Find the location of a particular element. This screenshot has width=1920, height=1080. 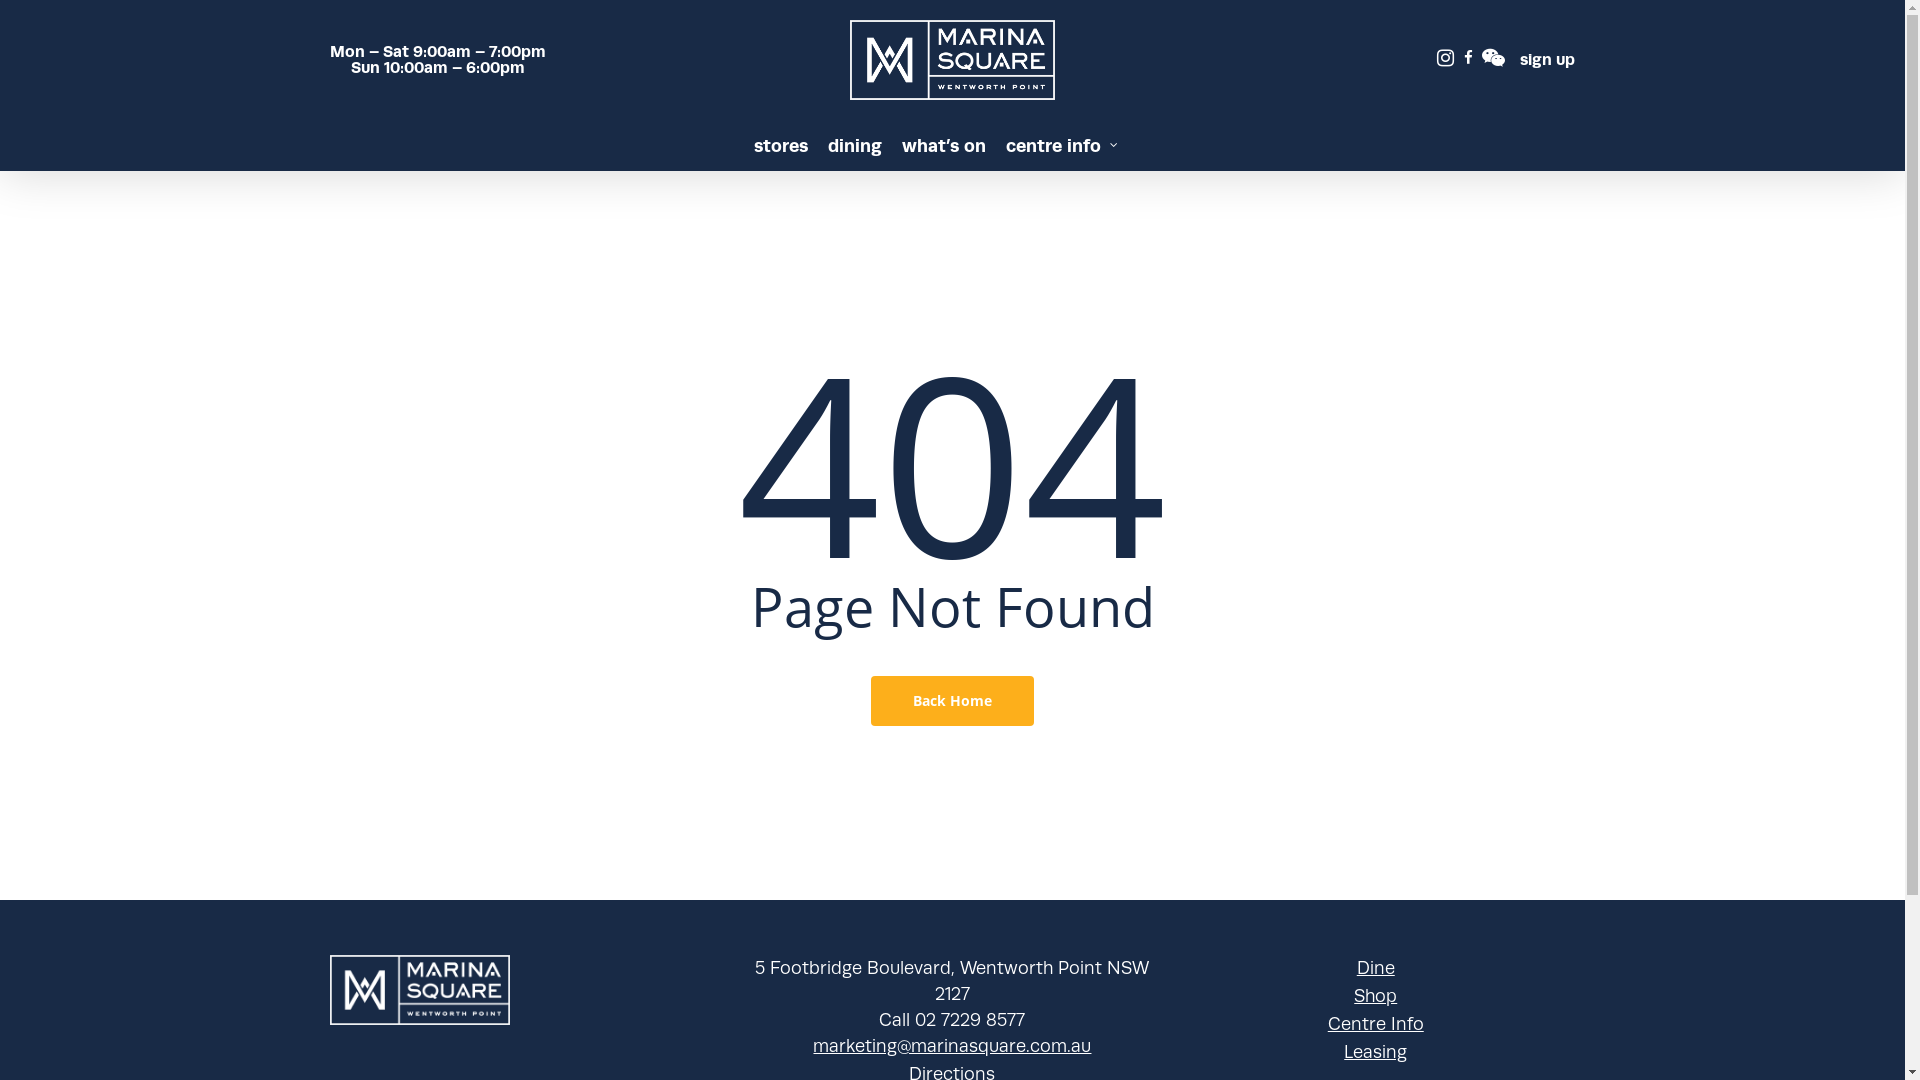

marketing@marinasquare.com.au is located at coordinates (952, 1047).